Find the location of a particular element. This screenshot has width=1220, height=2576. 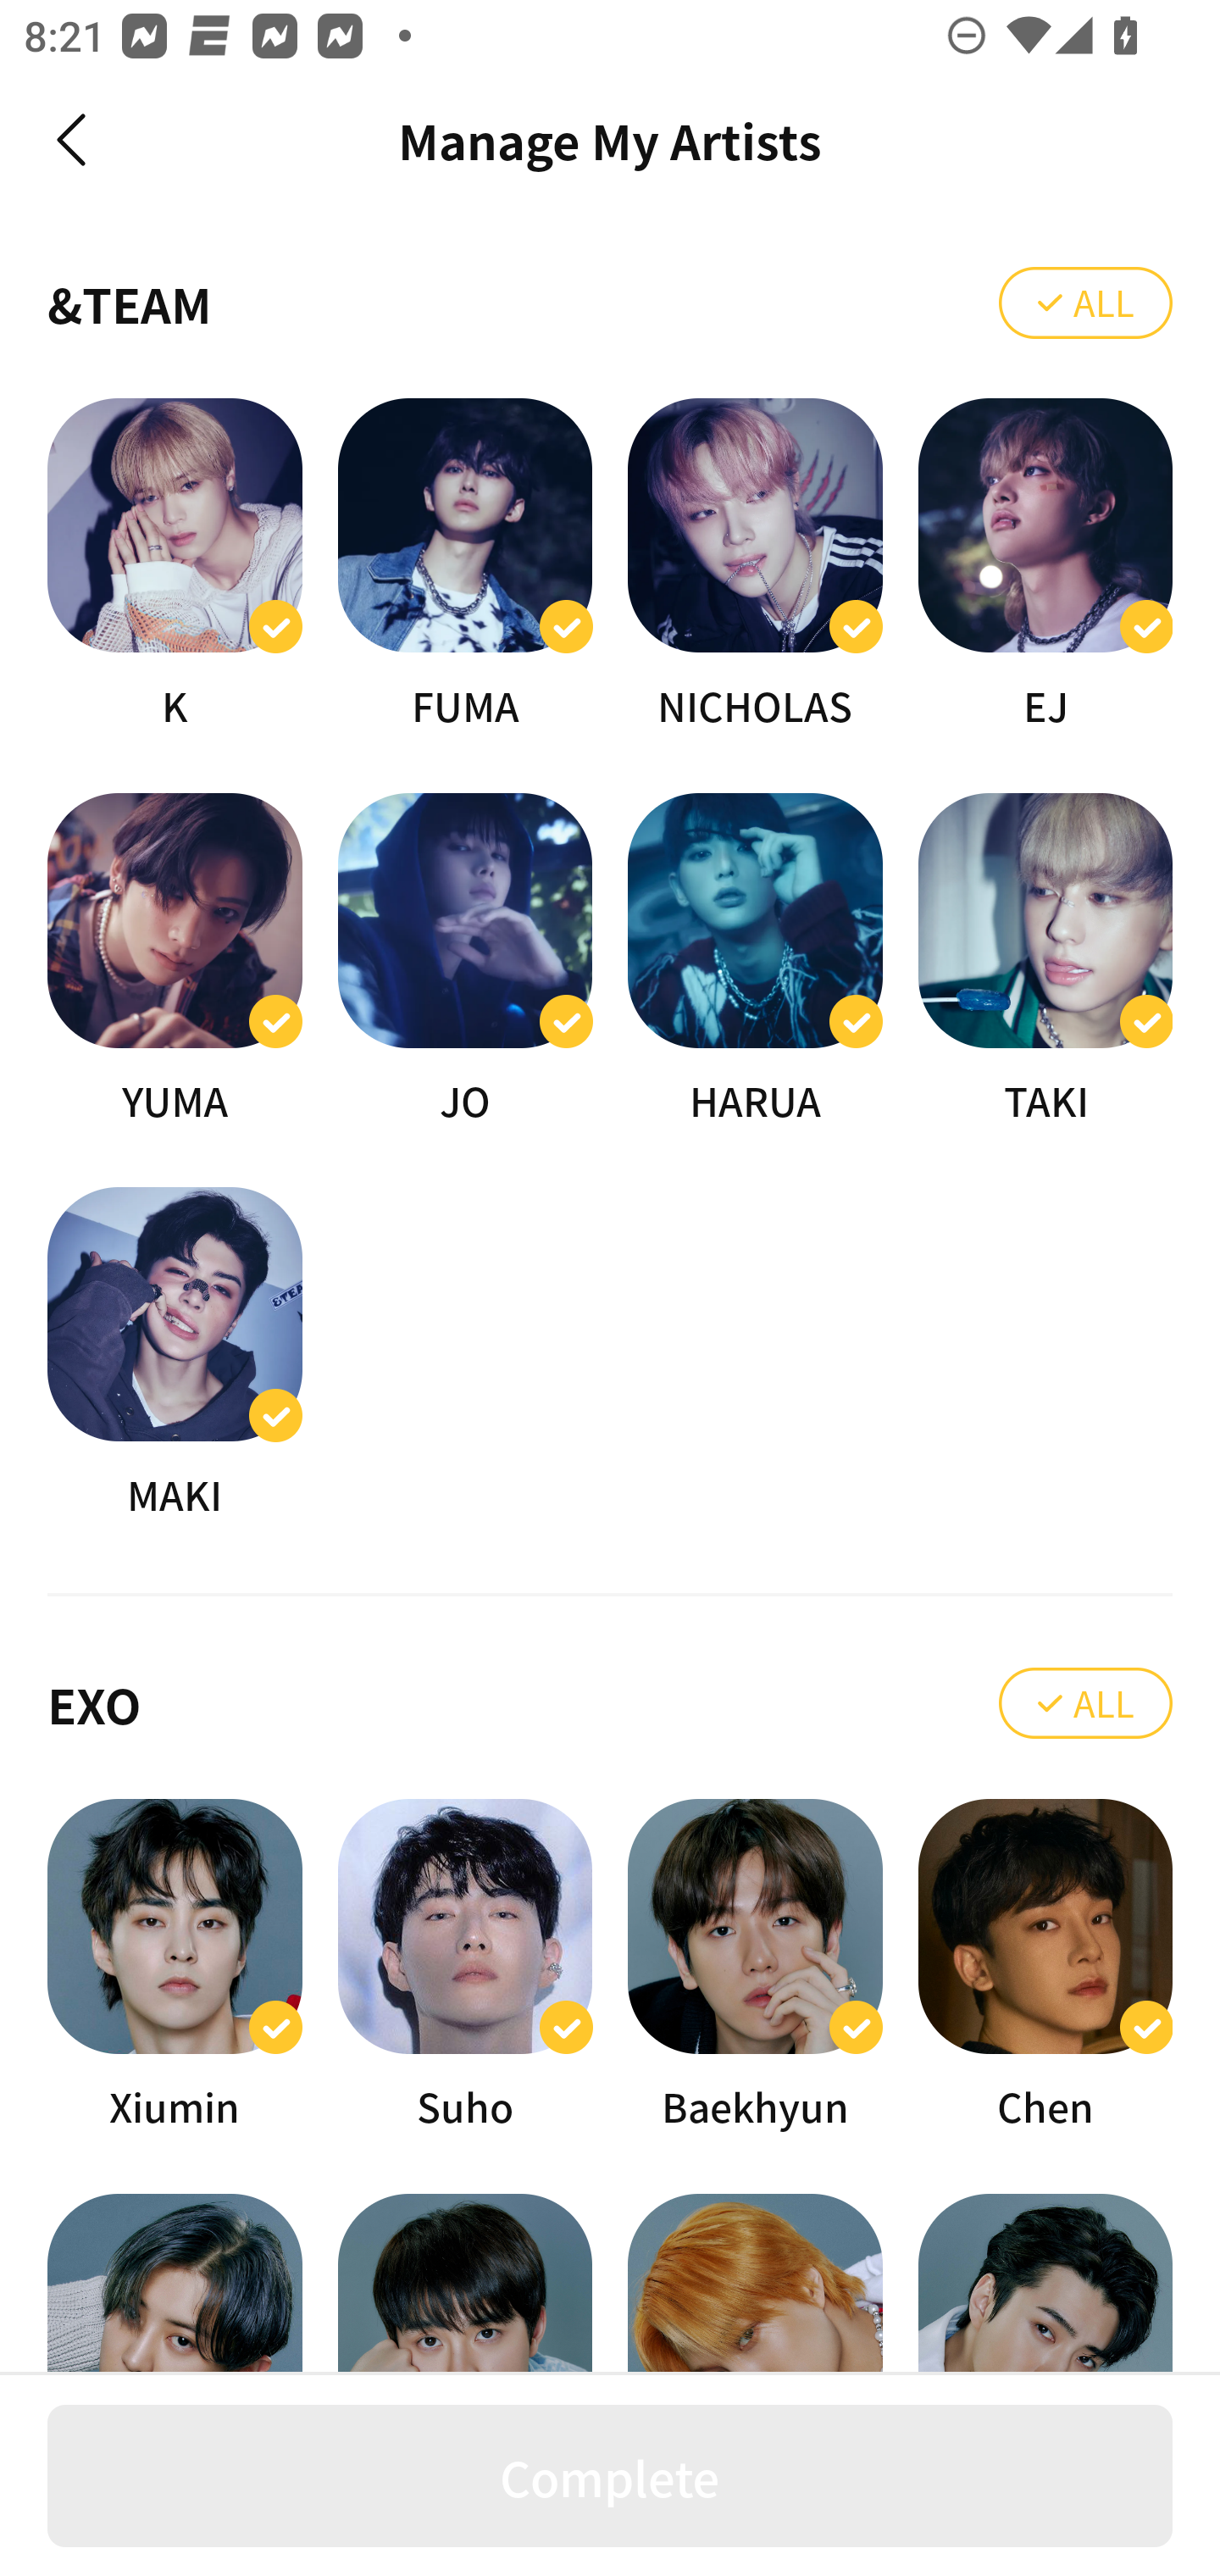

Chen is located at coordinates (1045, 1966).